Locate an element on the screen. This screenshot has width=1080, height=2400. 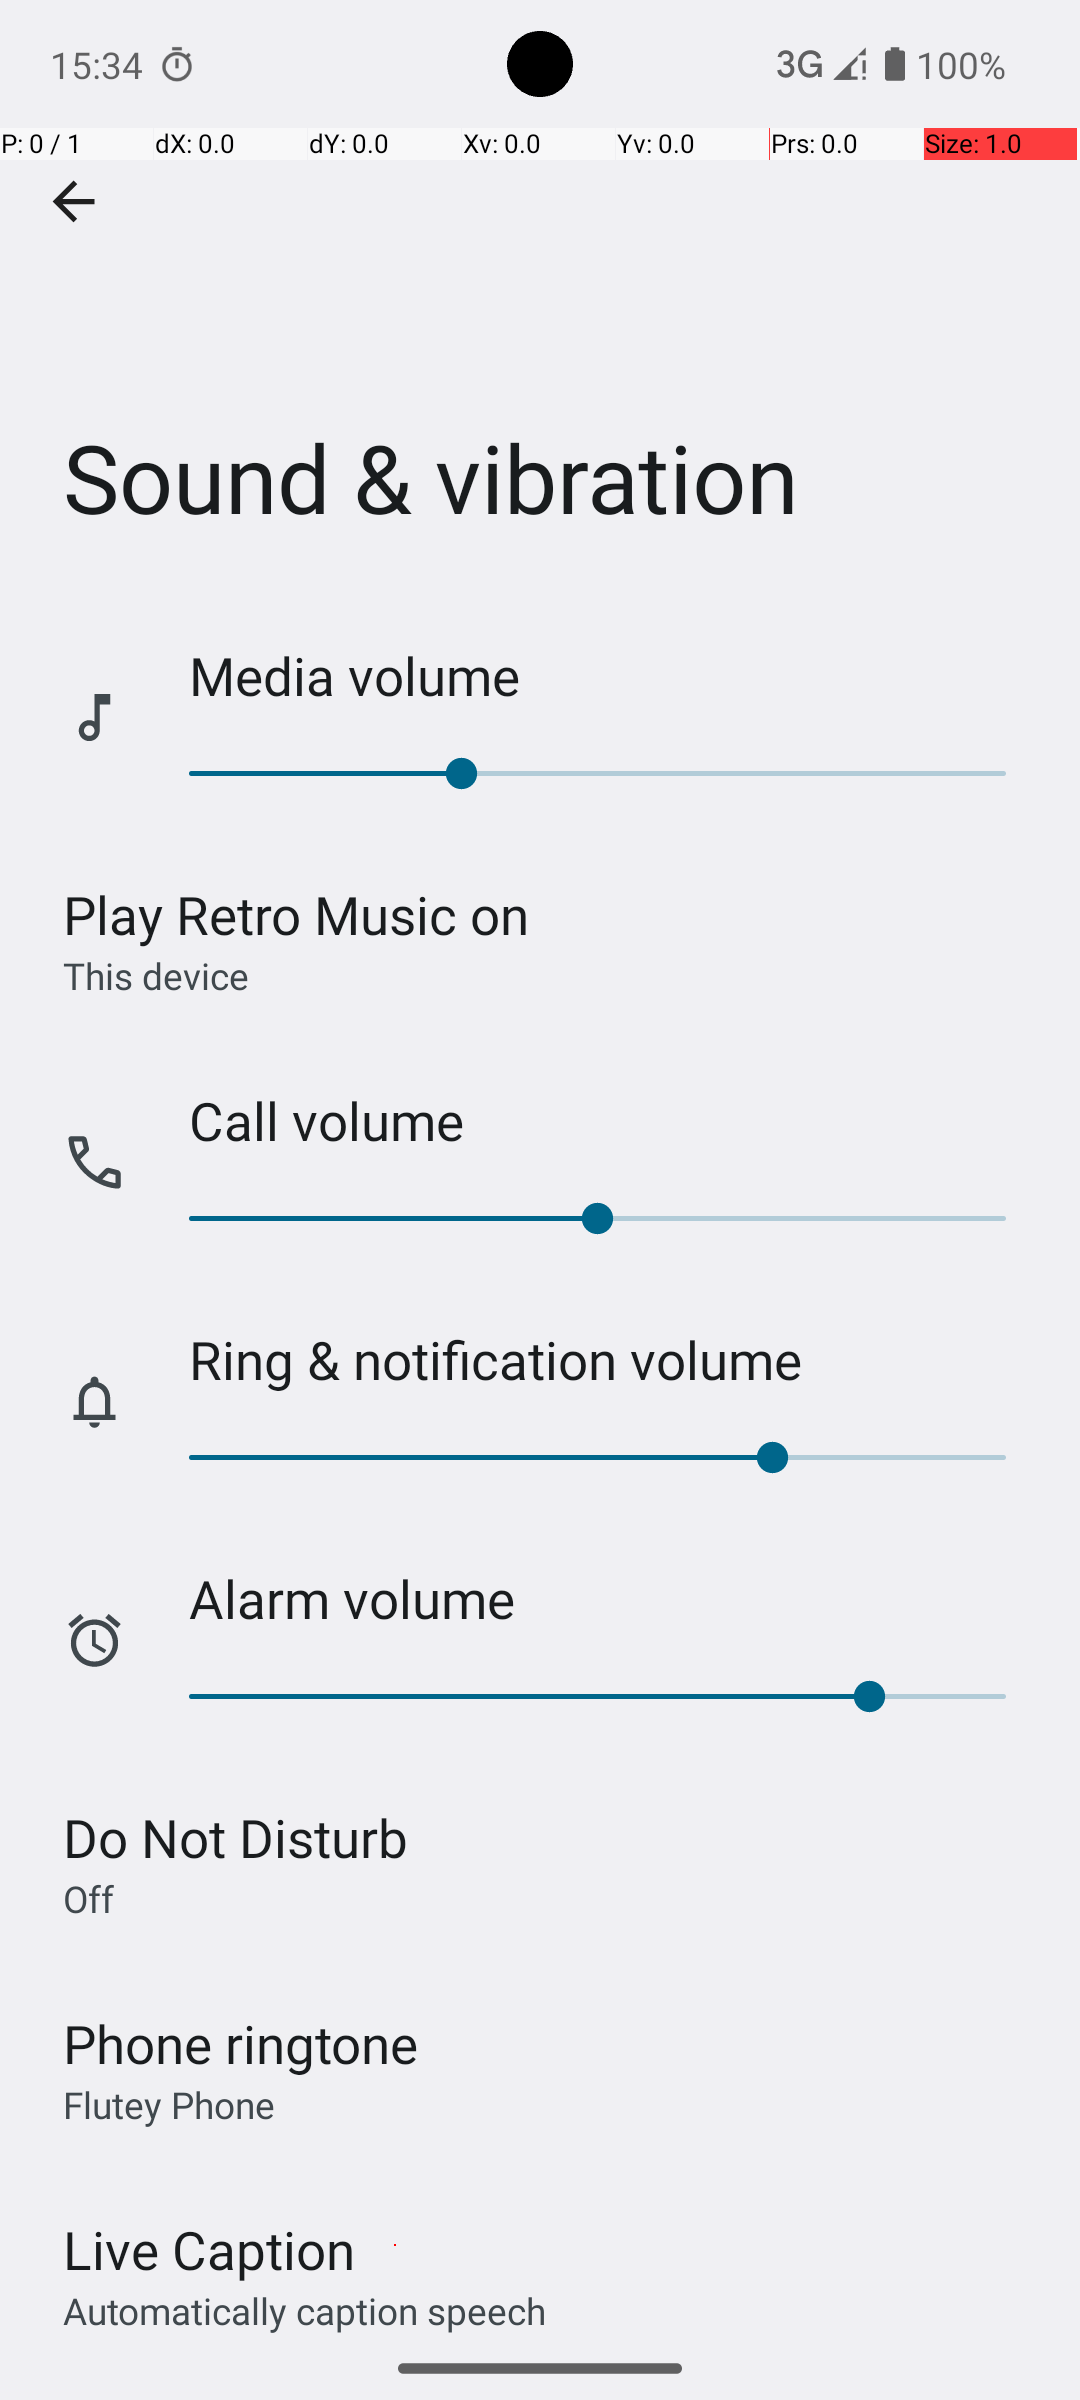
Flutey Phone is located at coordinates (169, 2104).